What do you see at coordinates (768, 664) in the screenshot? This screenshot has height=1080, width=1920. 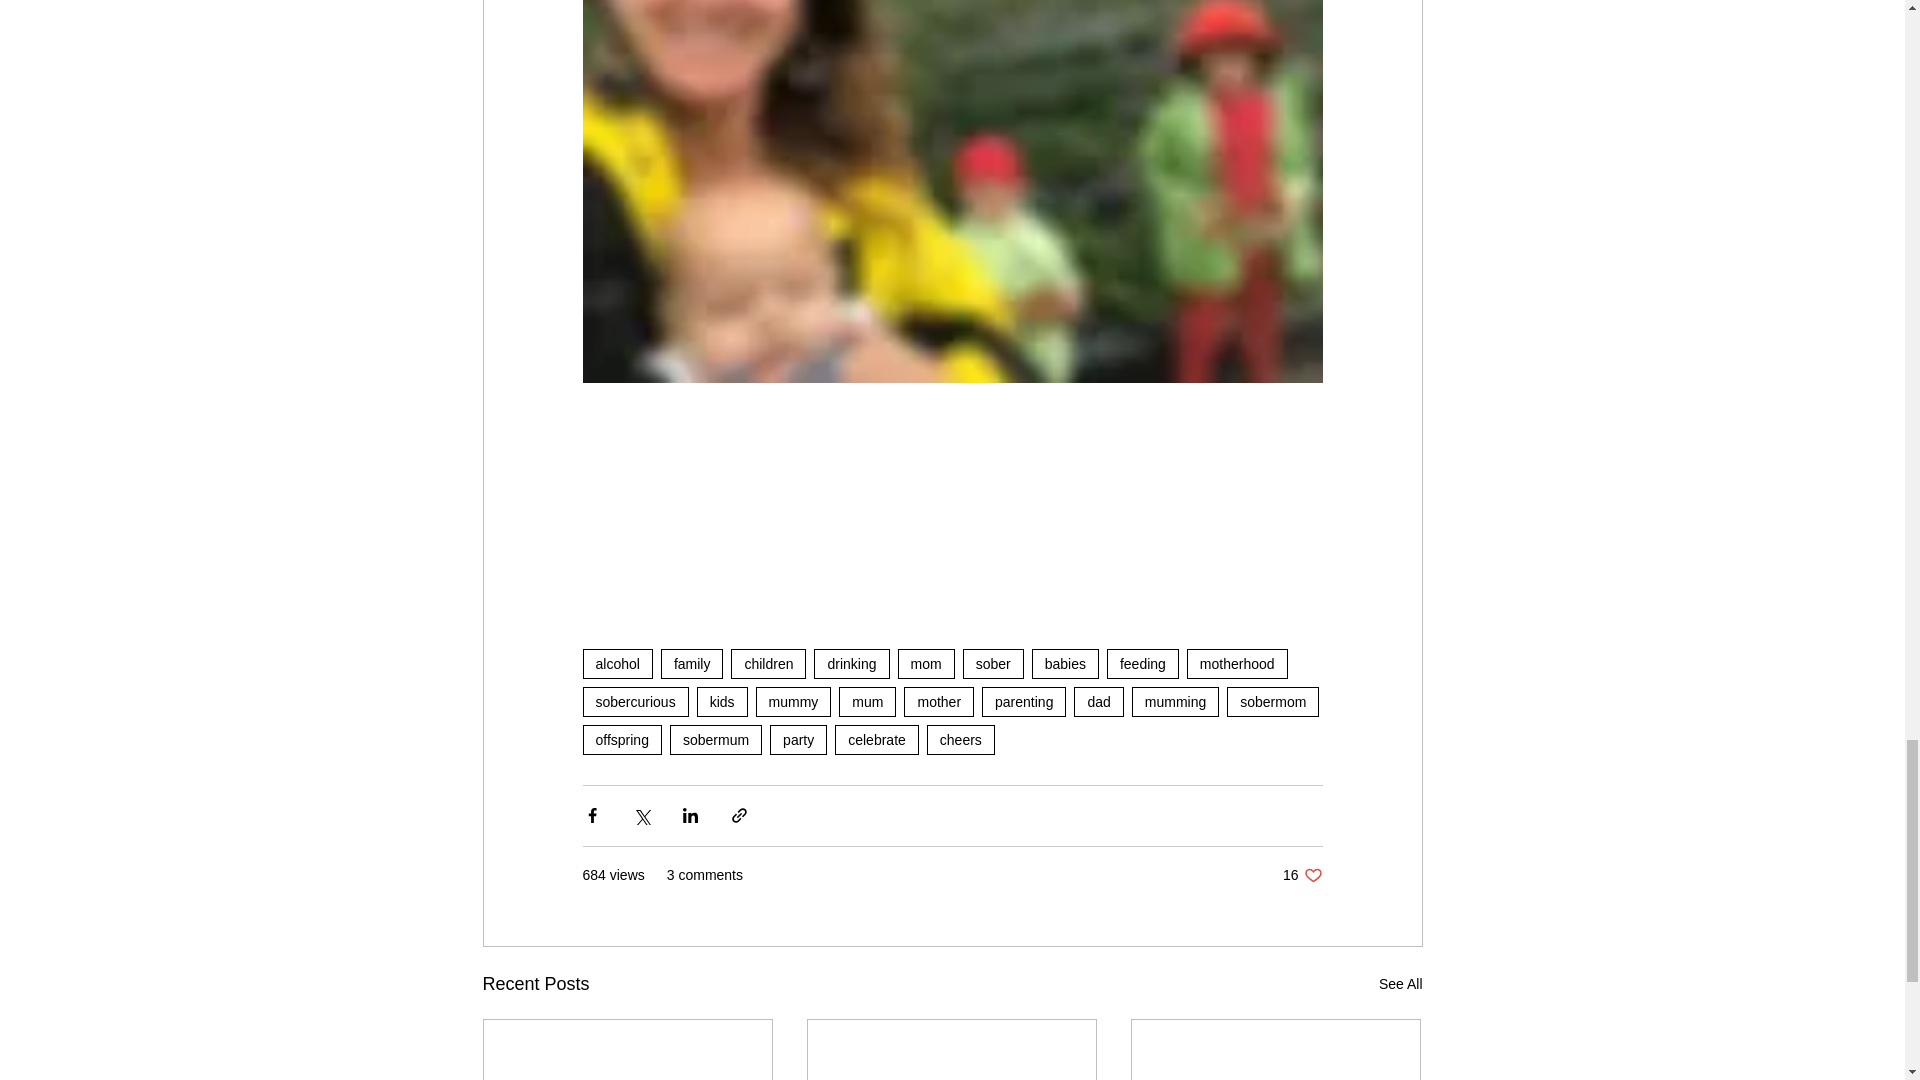 I see `children` at bounding box center [768, 664].